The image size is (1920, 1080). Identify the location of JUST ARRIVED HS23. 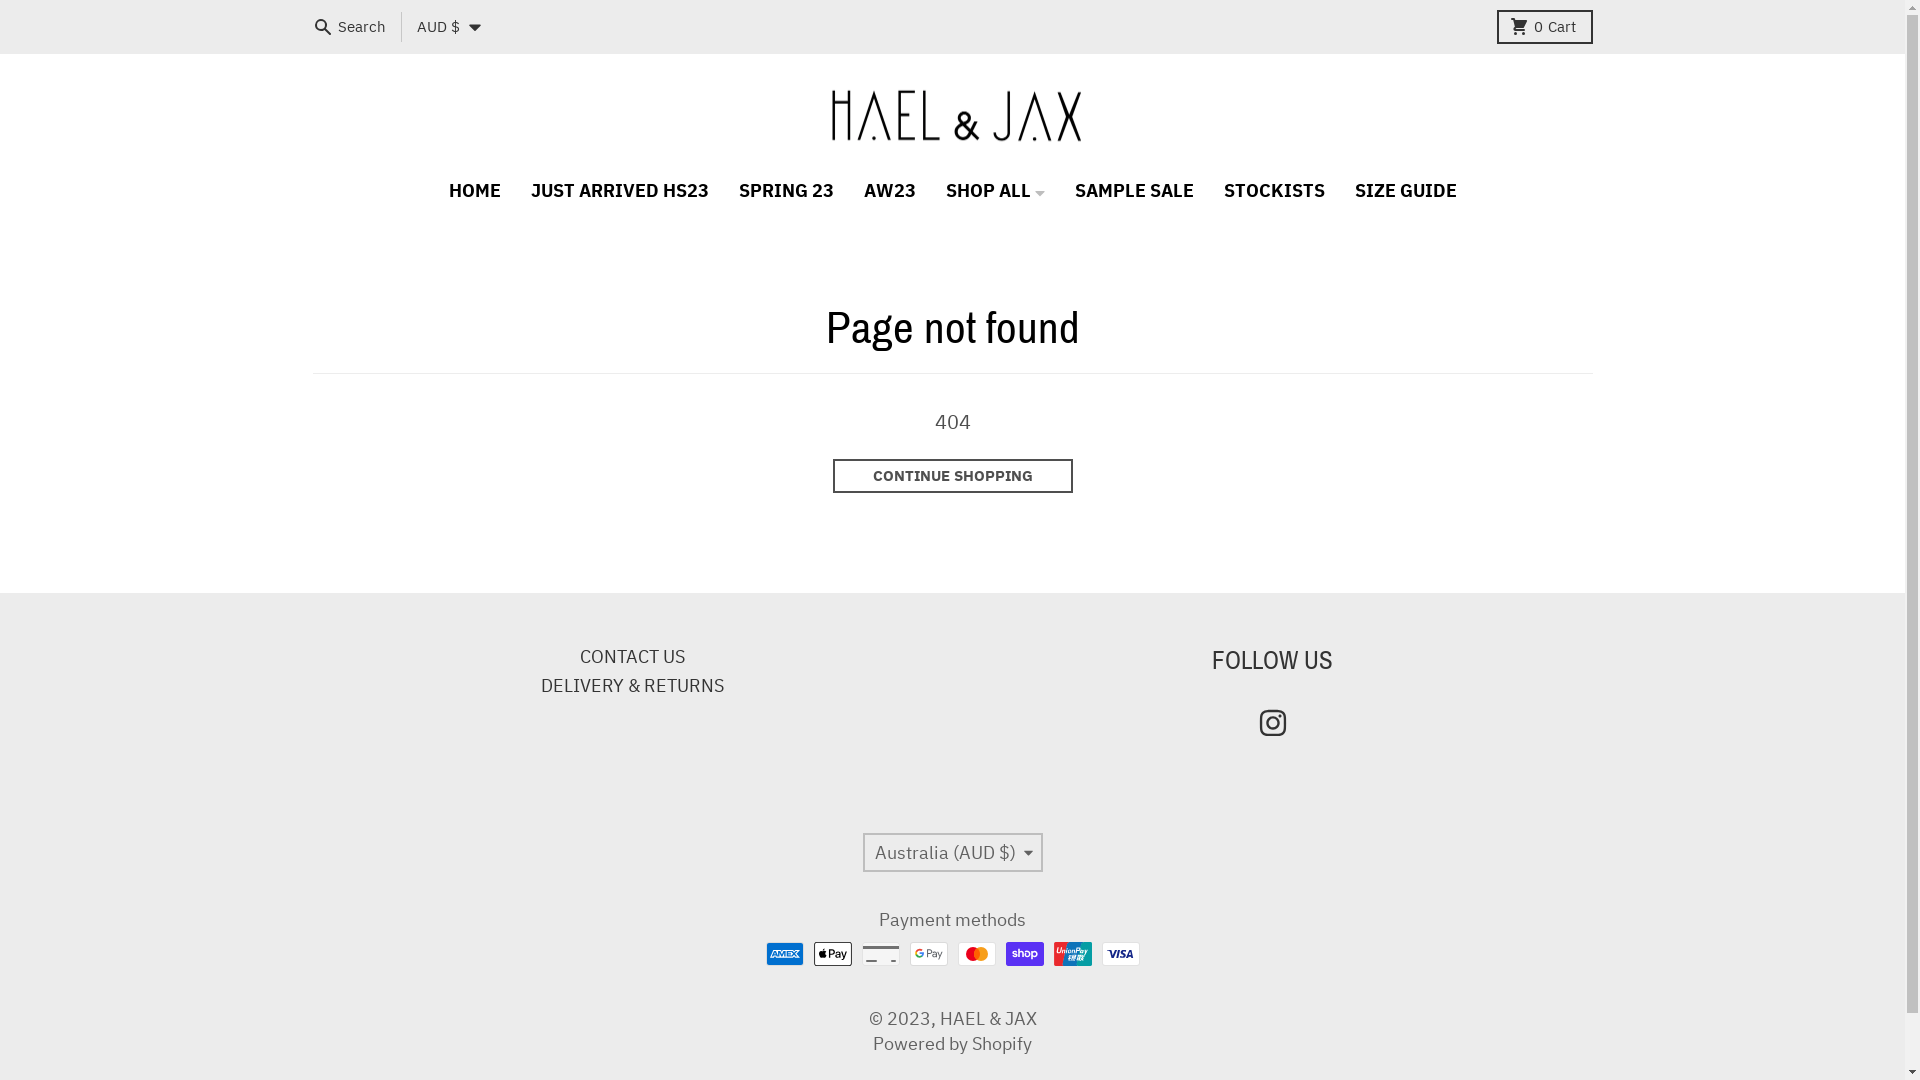
(620, 190).